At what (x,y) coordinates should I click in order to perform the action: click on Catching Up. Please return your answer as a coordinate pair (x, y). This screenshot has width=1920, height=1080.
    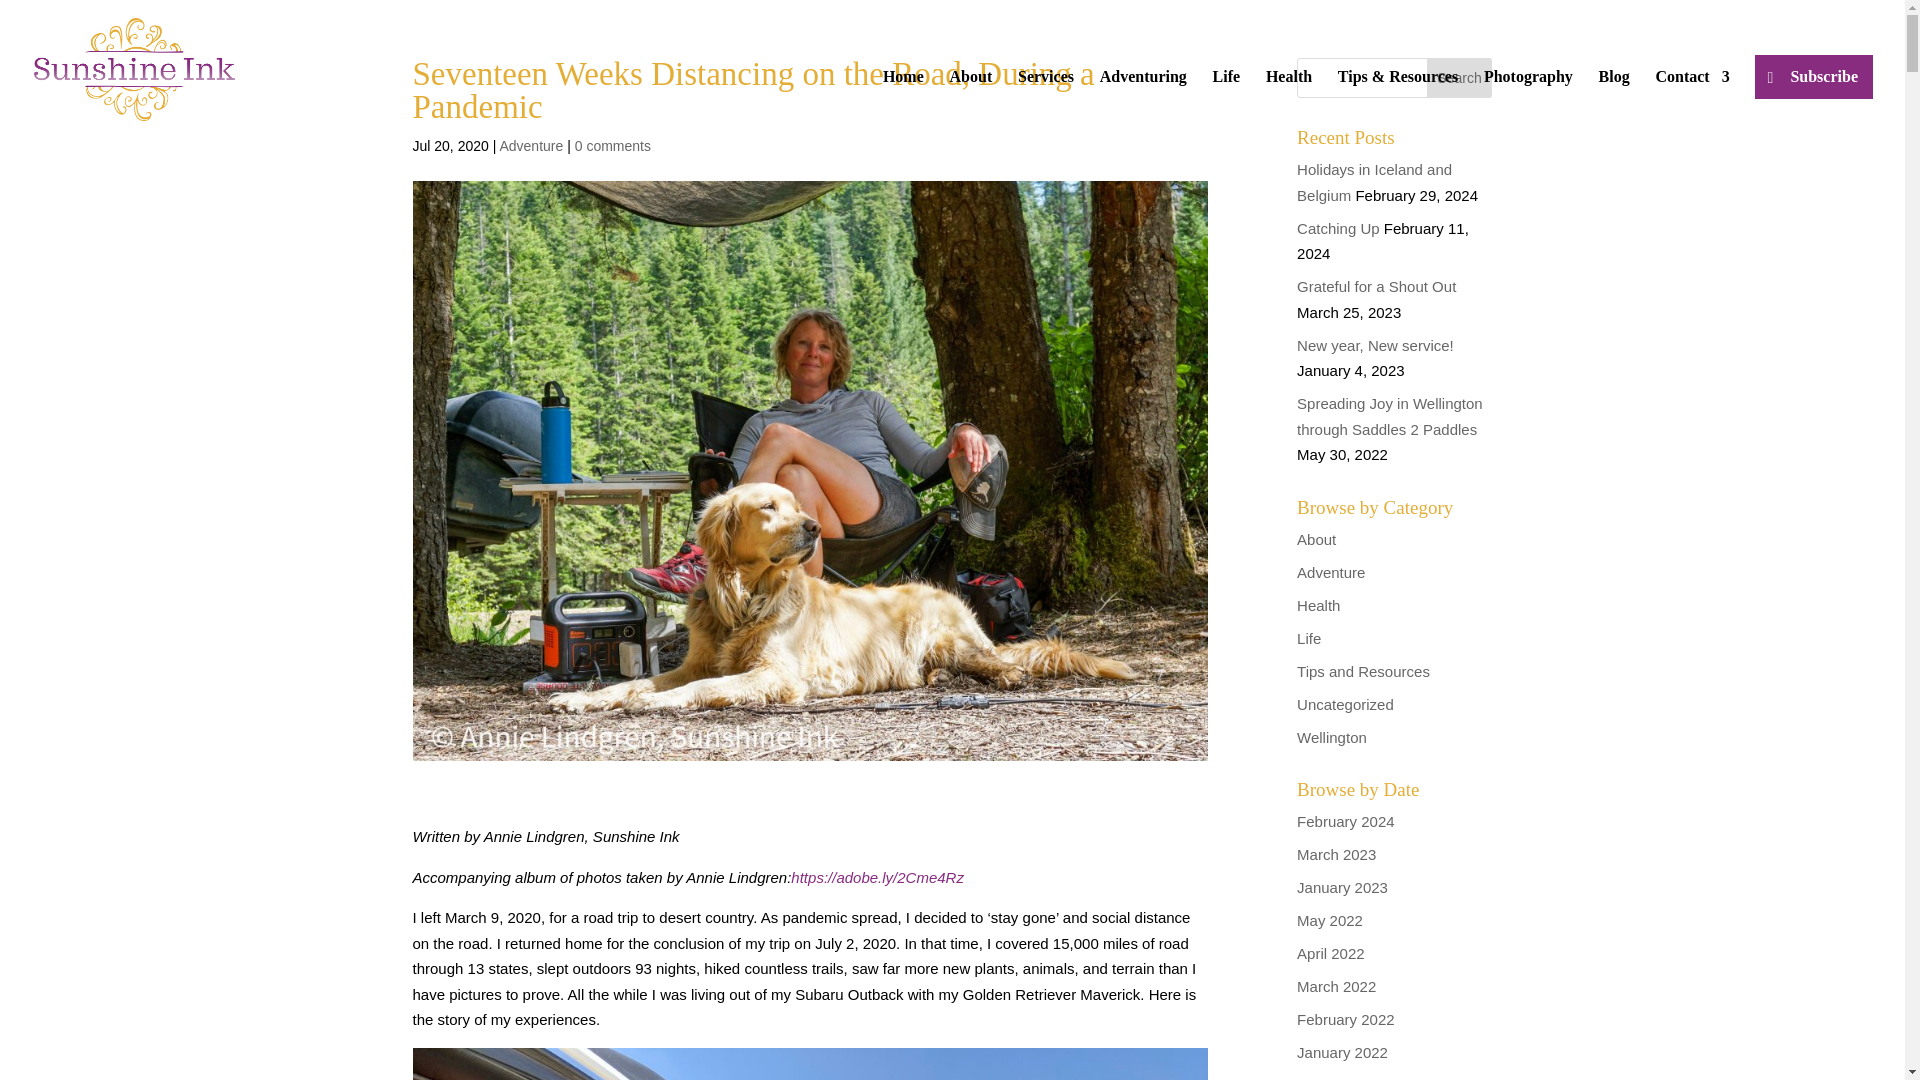
    Looking at the image, I should click on (1338, 228).